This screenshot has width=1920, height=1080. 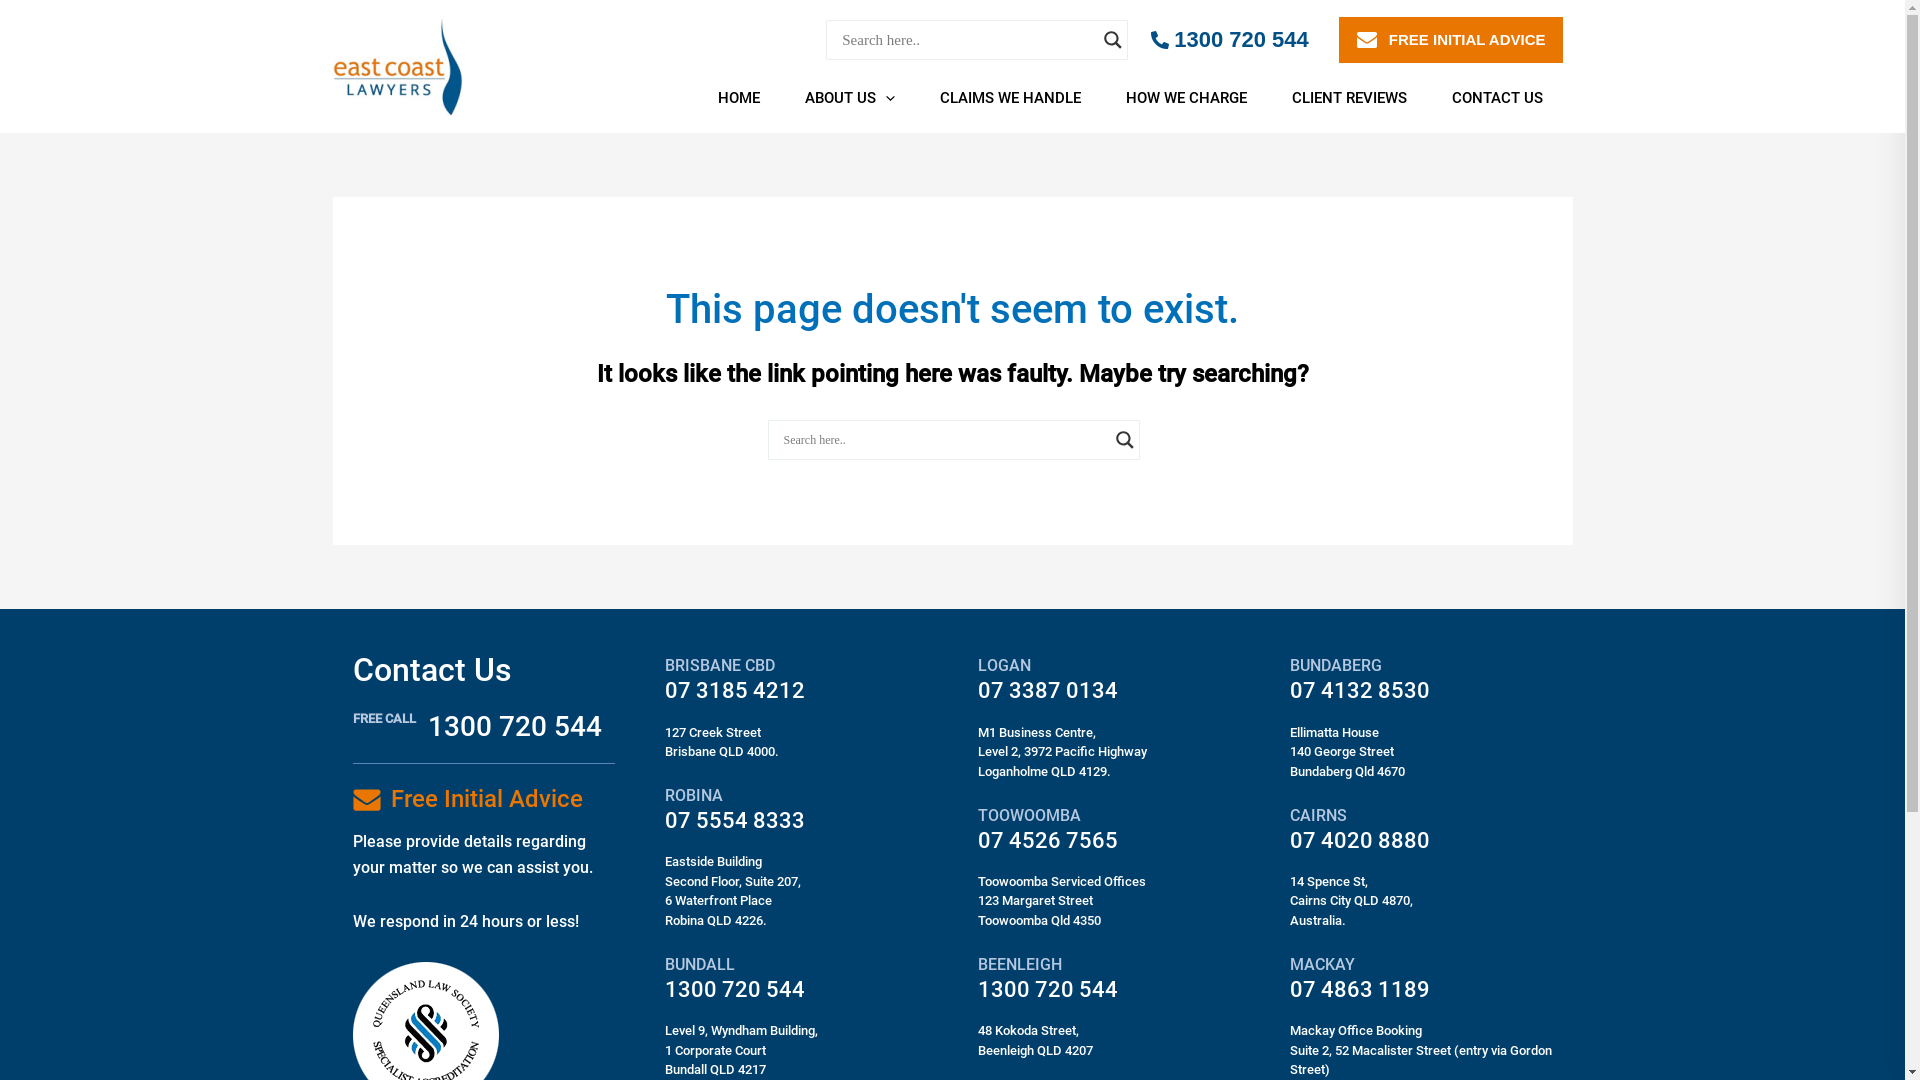 What do you see at coordinates (1360, 990) in the screenshot?
I see `07 4863 1189` at bounding box center [1360, 990].